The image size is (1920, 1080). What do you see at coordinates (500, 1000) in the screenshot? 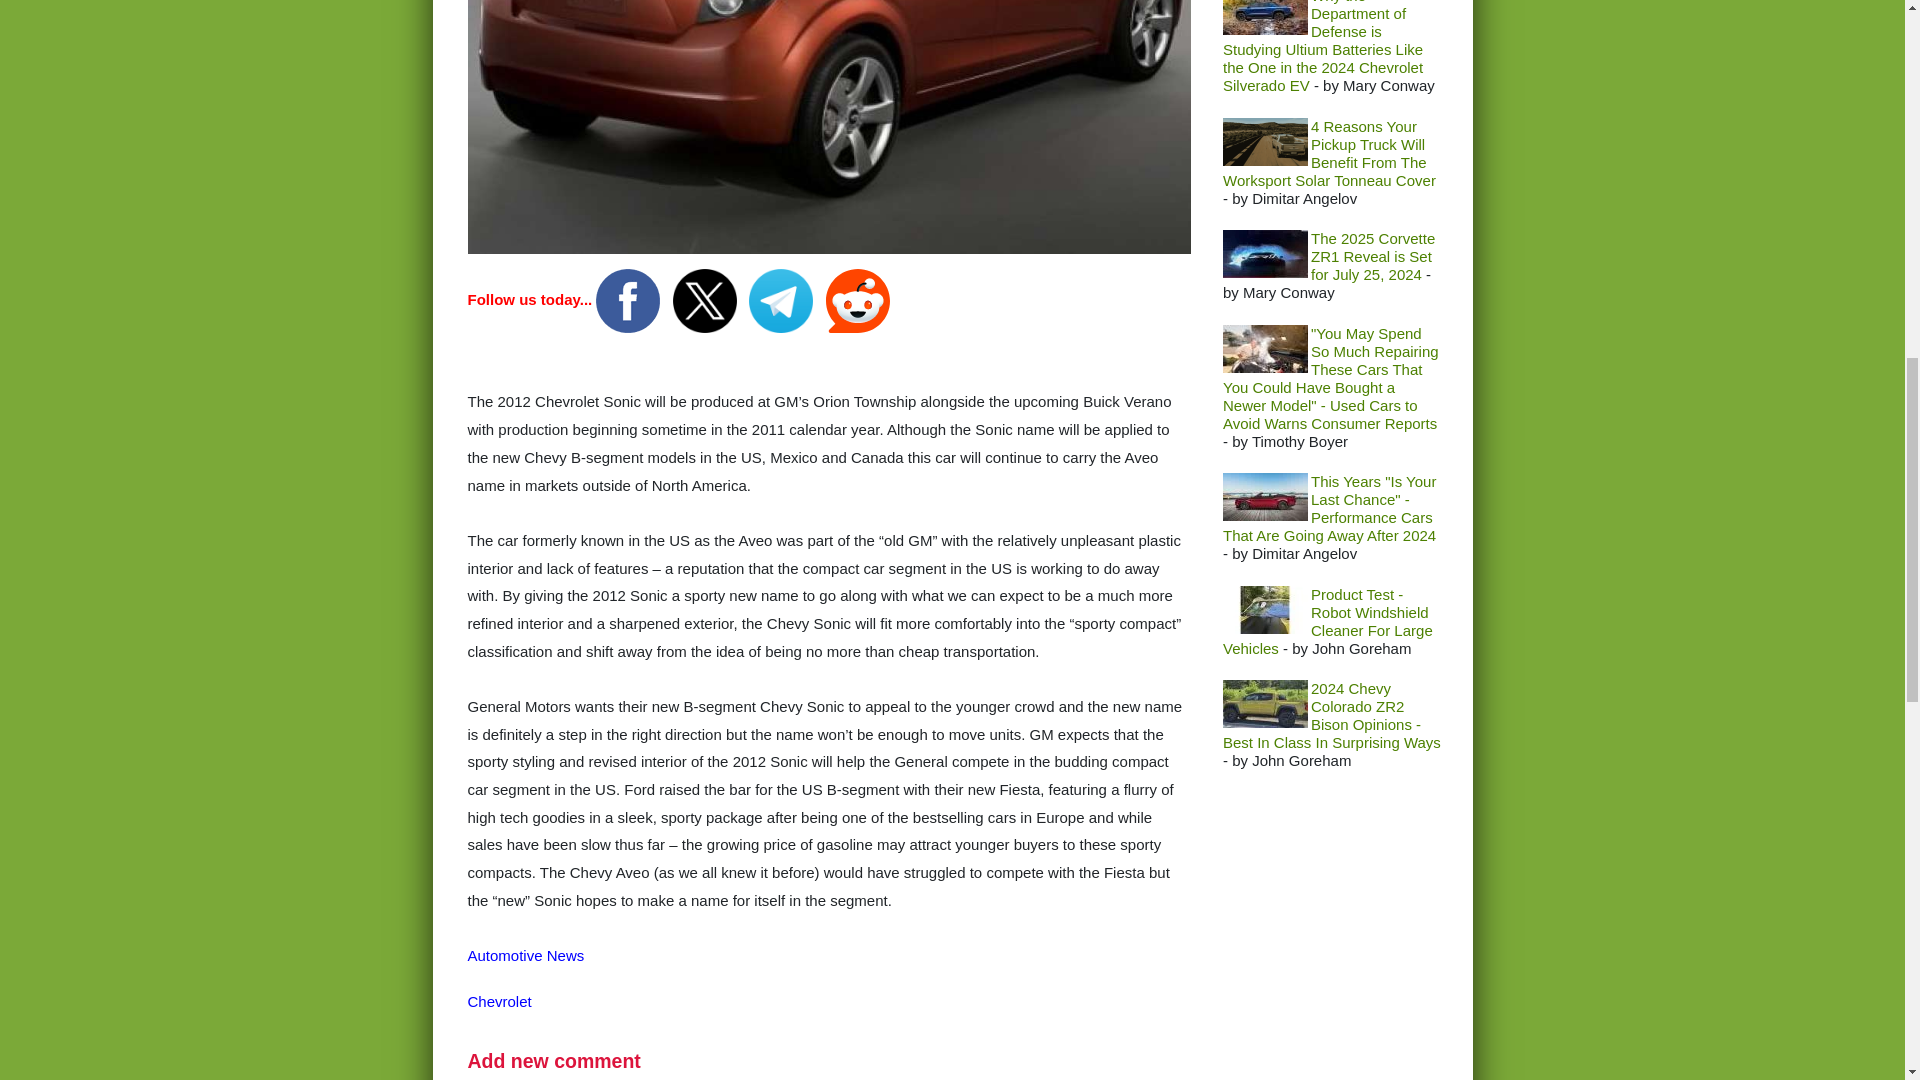
I see `Chevrolet` at bounding box center [500, 1000].